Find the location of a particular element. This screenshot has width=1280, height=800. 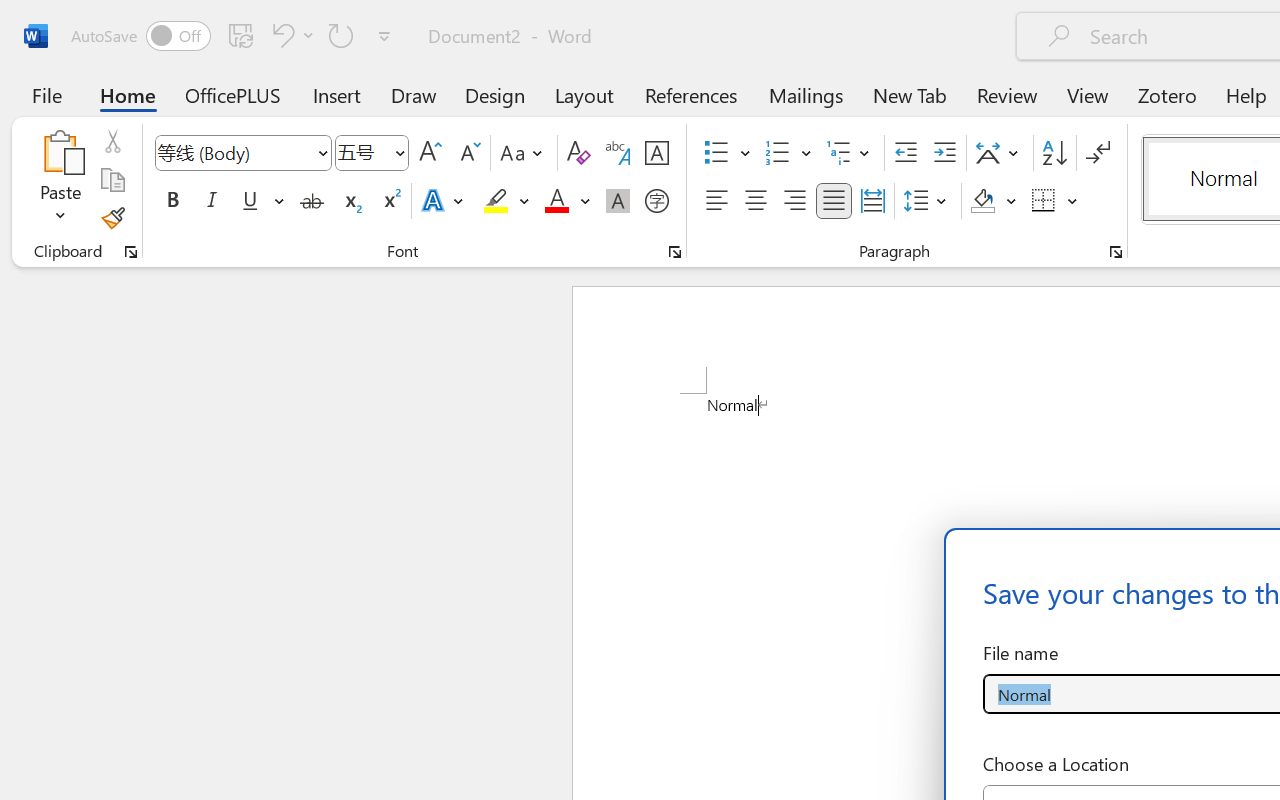

Show/Hide Editing Marks is located at coordinates (1098, 153).